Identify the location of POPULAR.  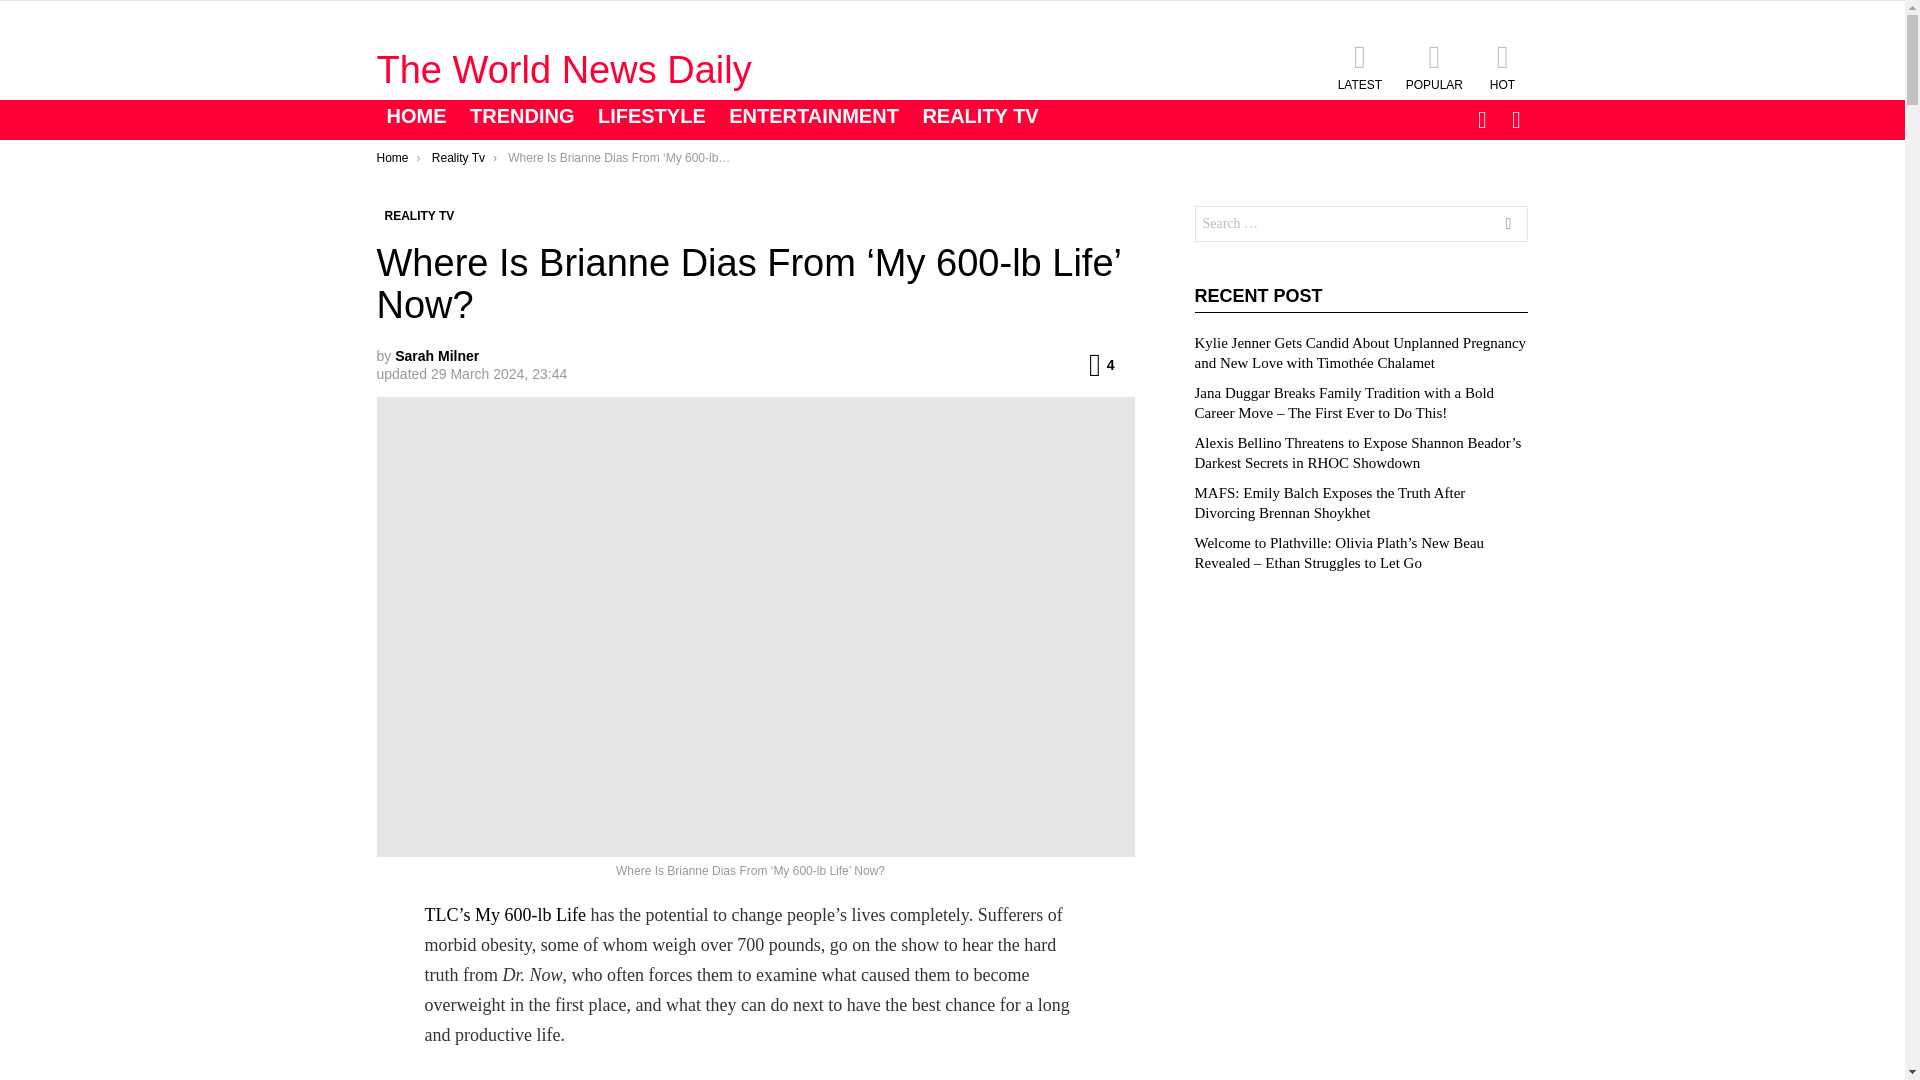
(1434, 66).